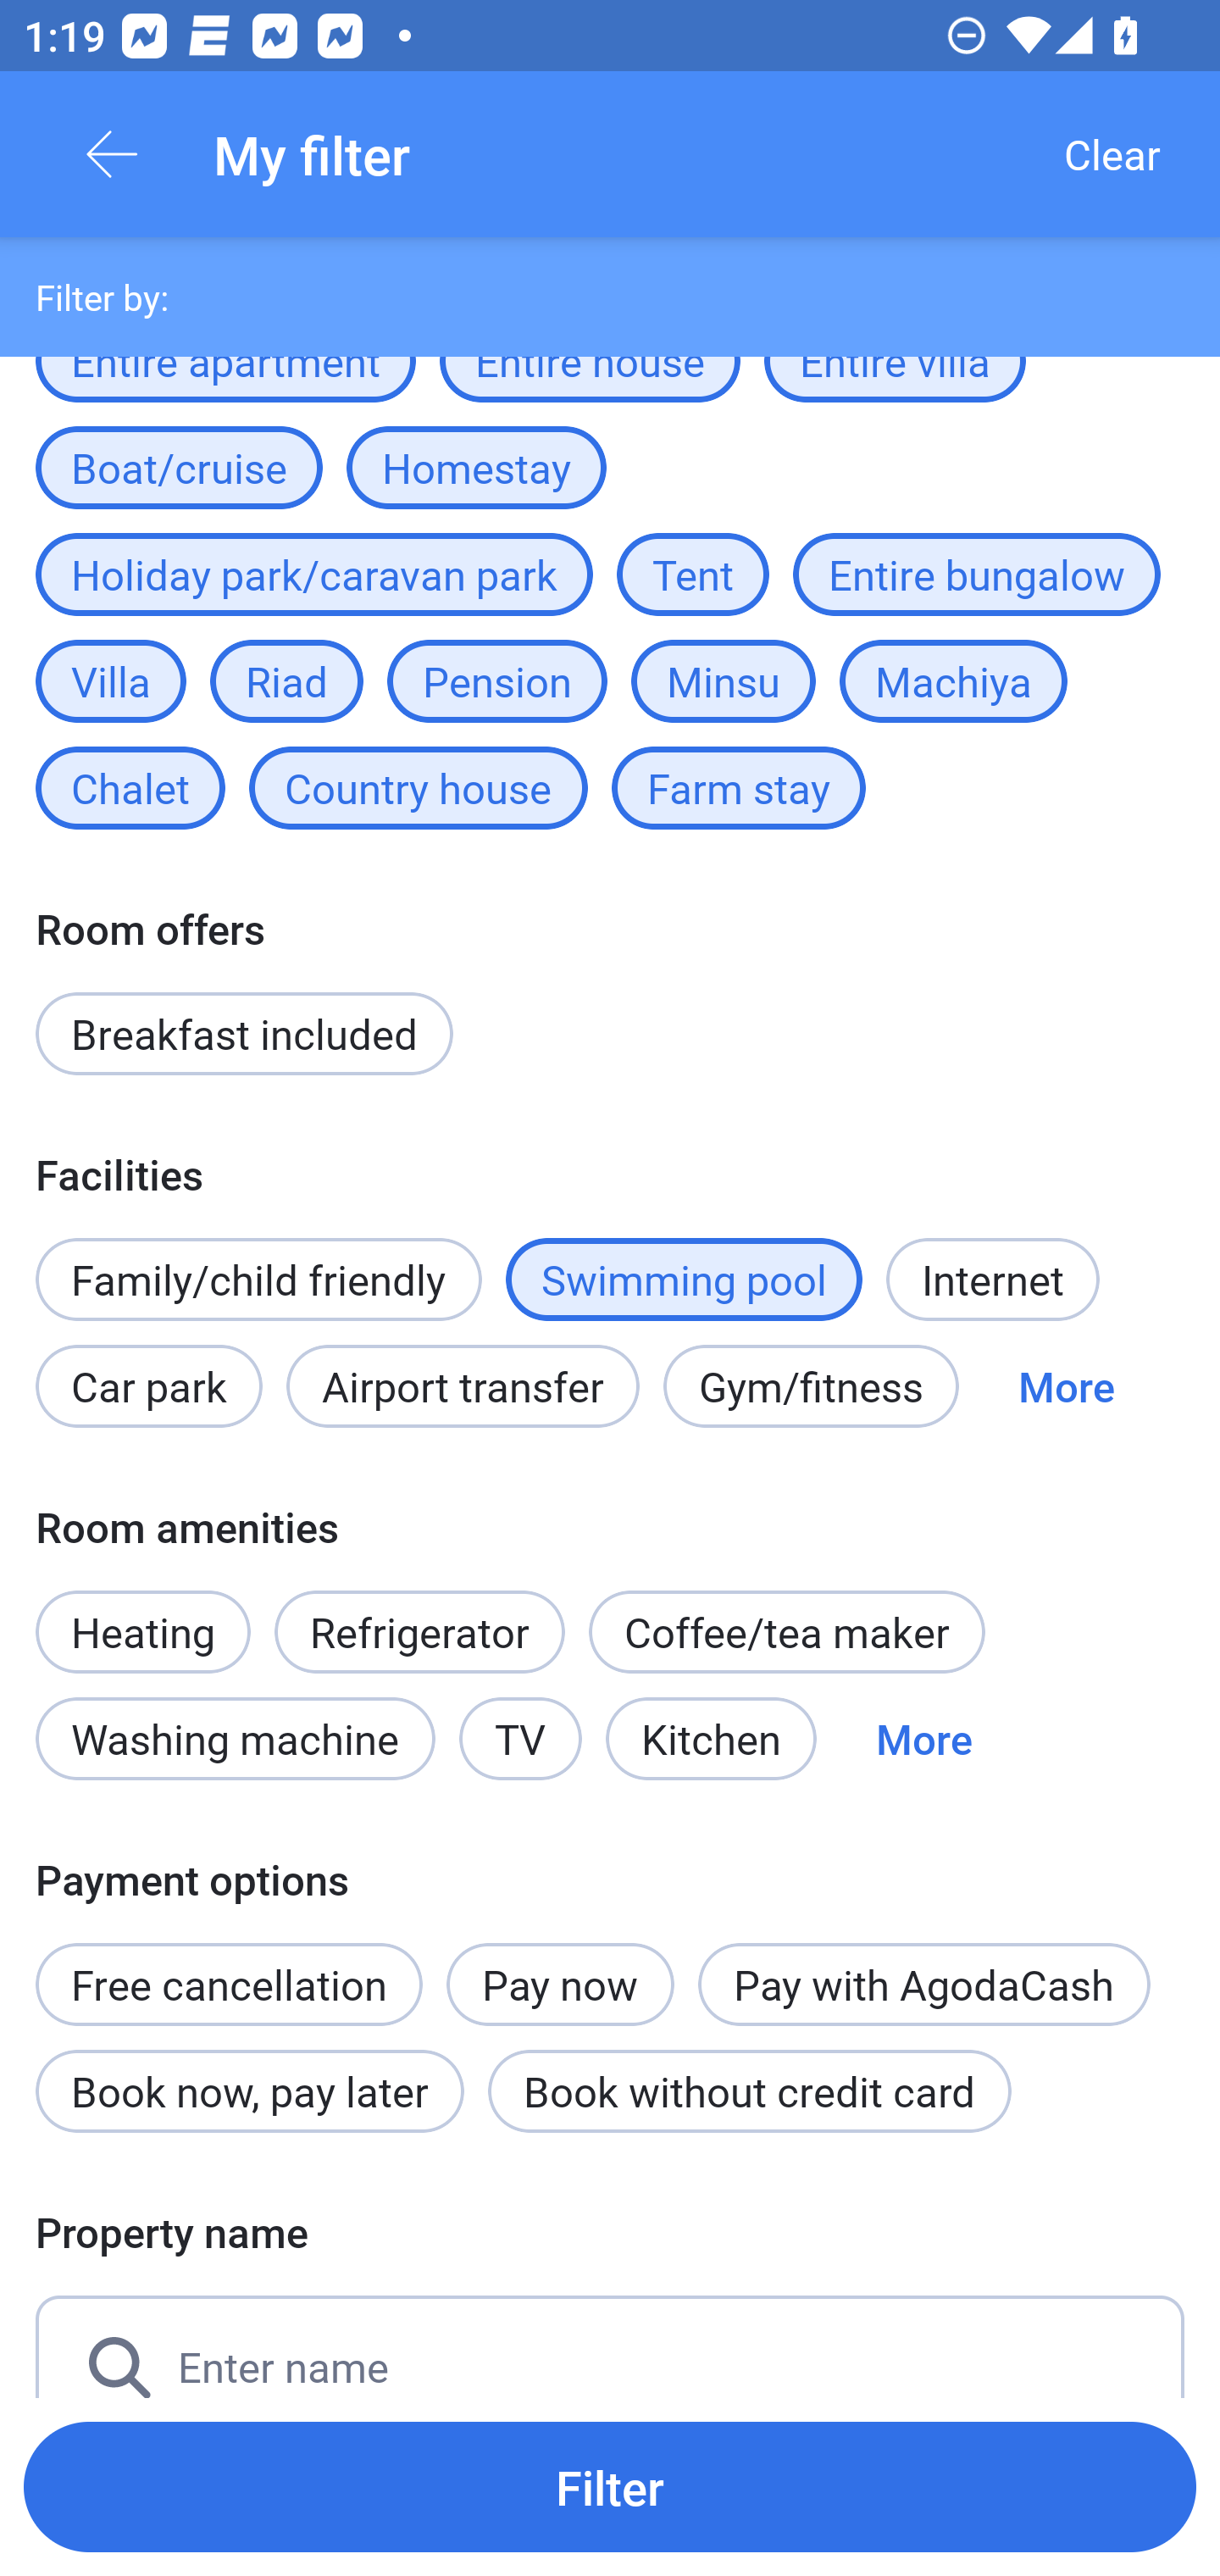 The image size is (1220, 2576). Describe the element at coordinates (229, 1966) in the screenshot. I see `Free cancellation` at that location.